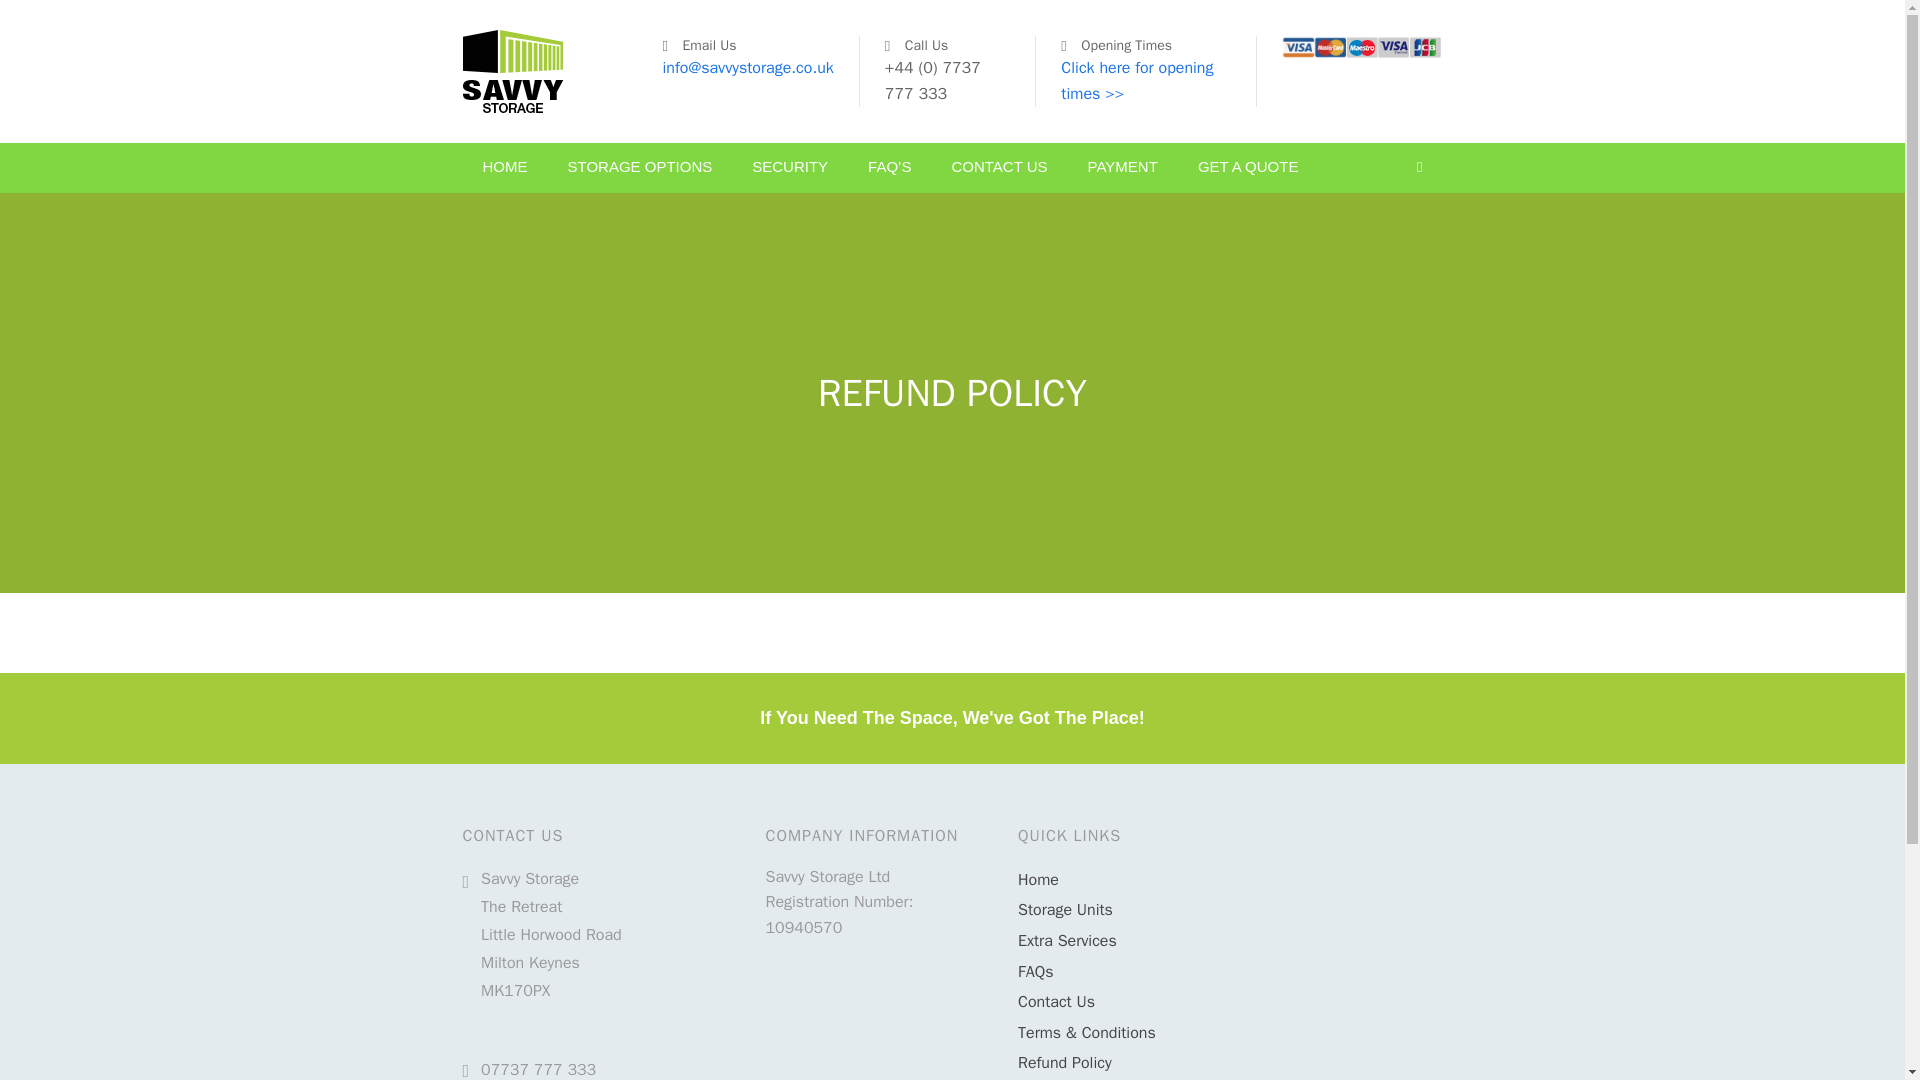 This screenshot has height=1080, width=1920. Describe the element at coordinates (1122, 168) in the screenshot. I see `PAYMENT` at that location.